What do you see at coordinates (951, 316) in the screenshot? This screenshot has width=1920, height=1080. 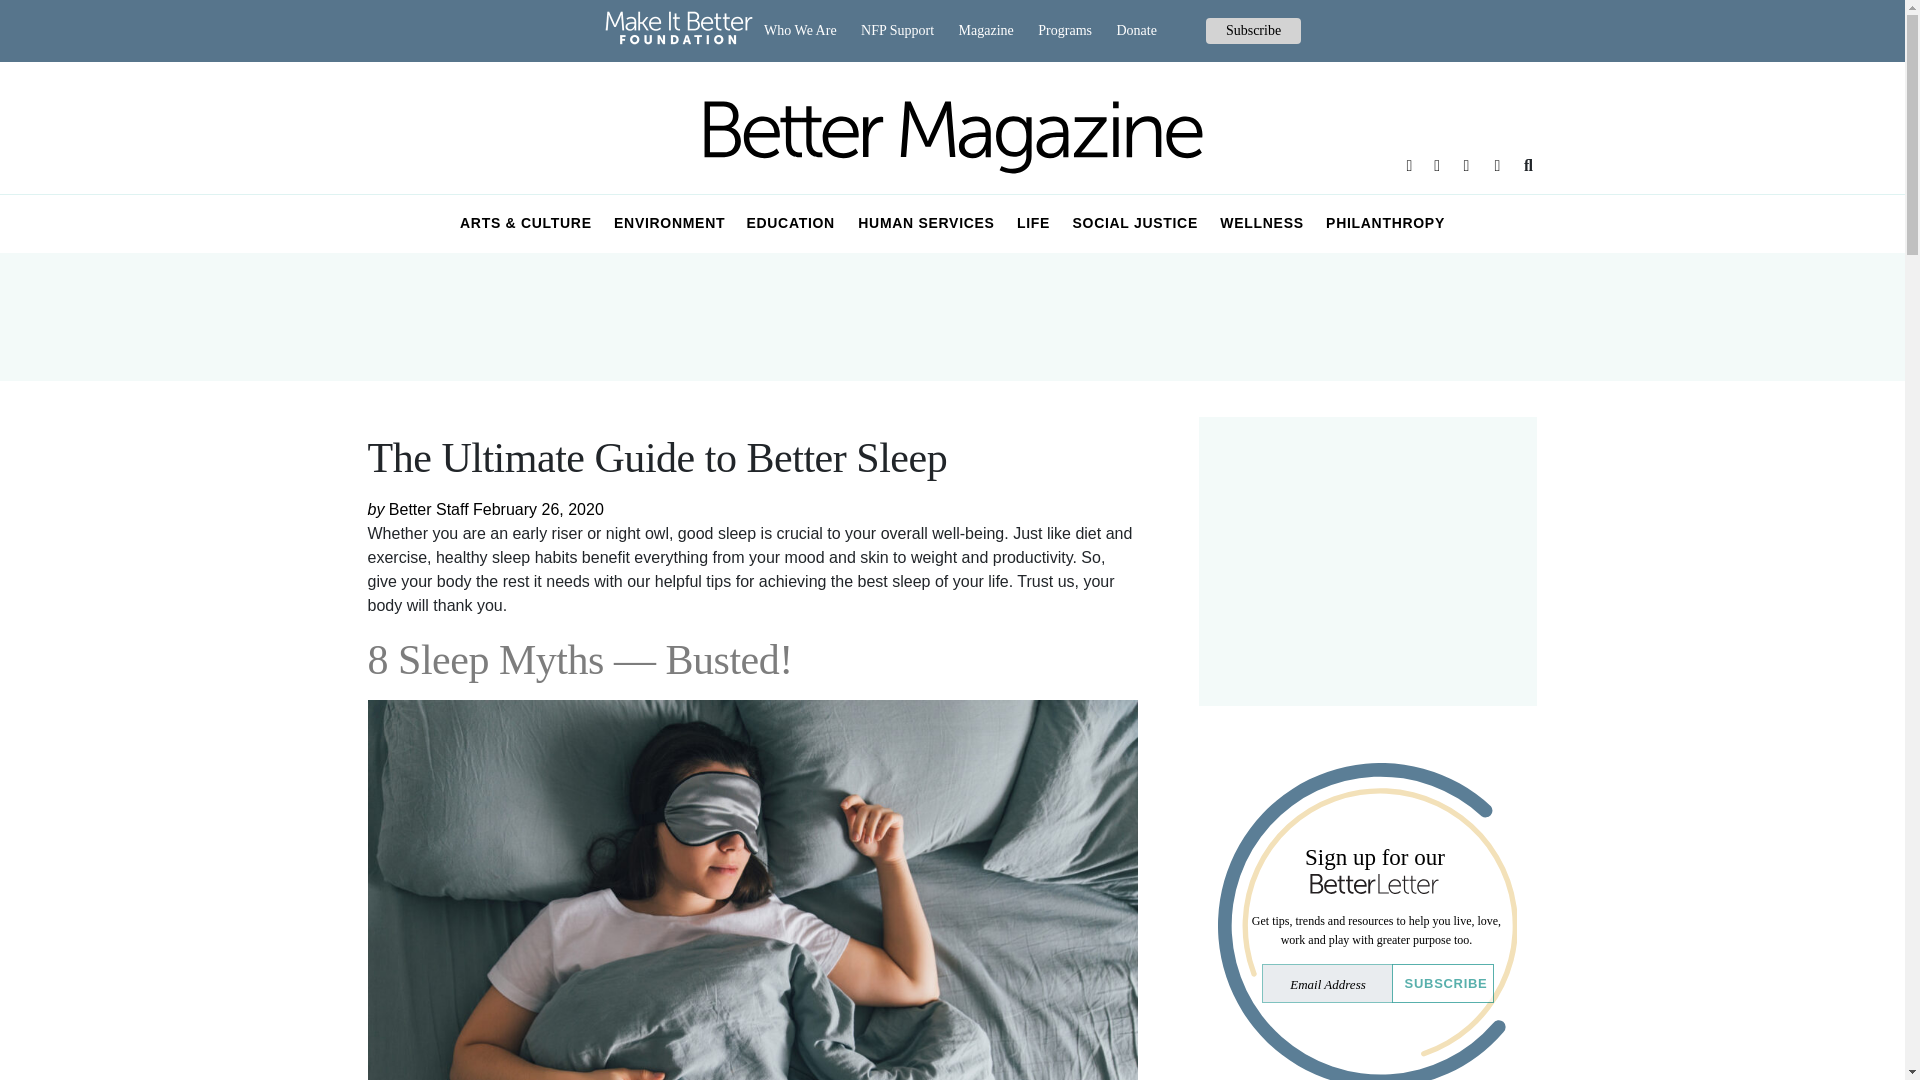 I see `3rd party ad content` at bounding box center [951, 316].